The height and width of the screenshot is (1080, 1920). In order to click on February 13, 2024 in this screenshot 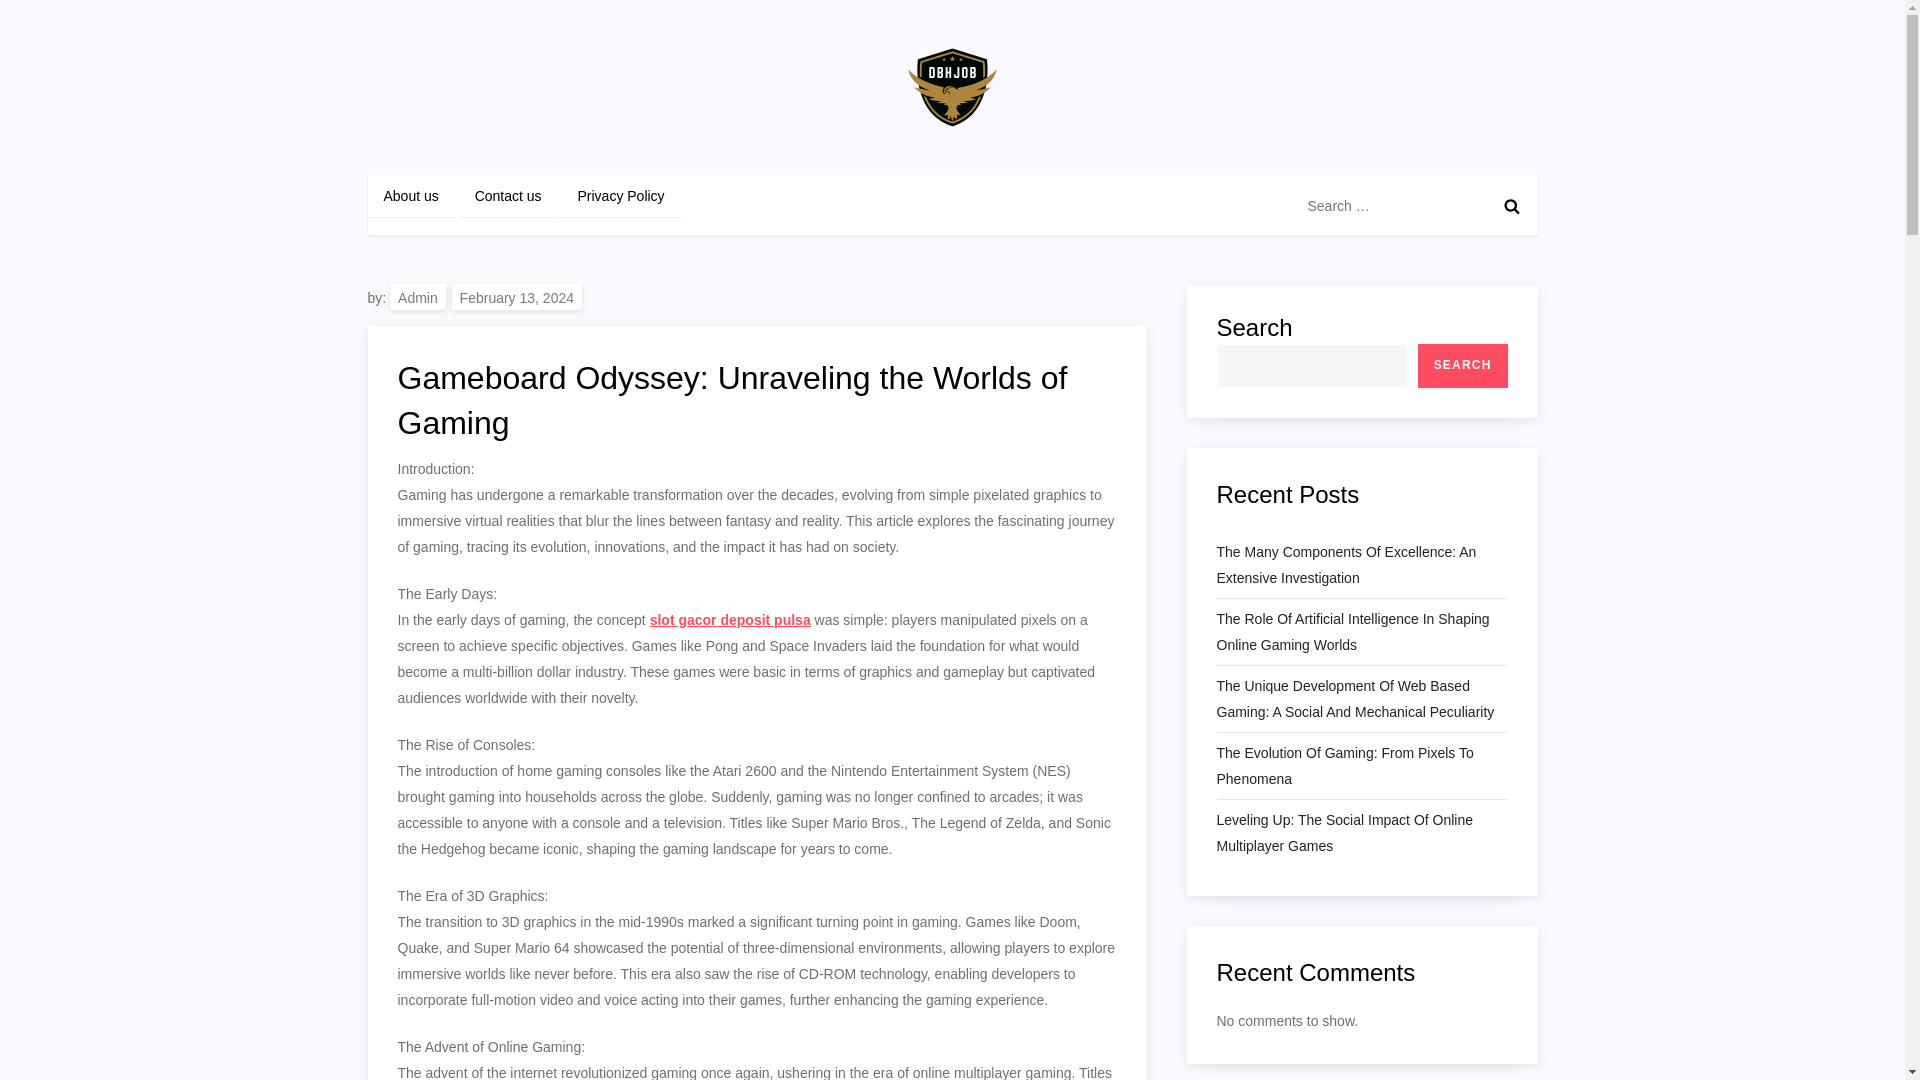, I will do `click(516, 296)`.